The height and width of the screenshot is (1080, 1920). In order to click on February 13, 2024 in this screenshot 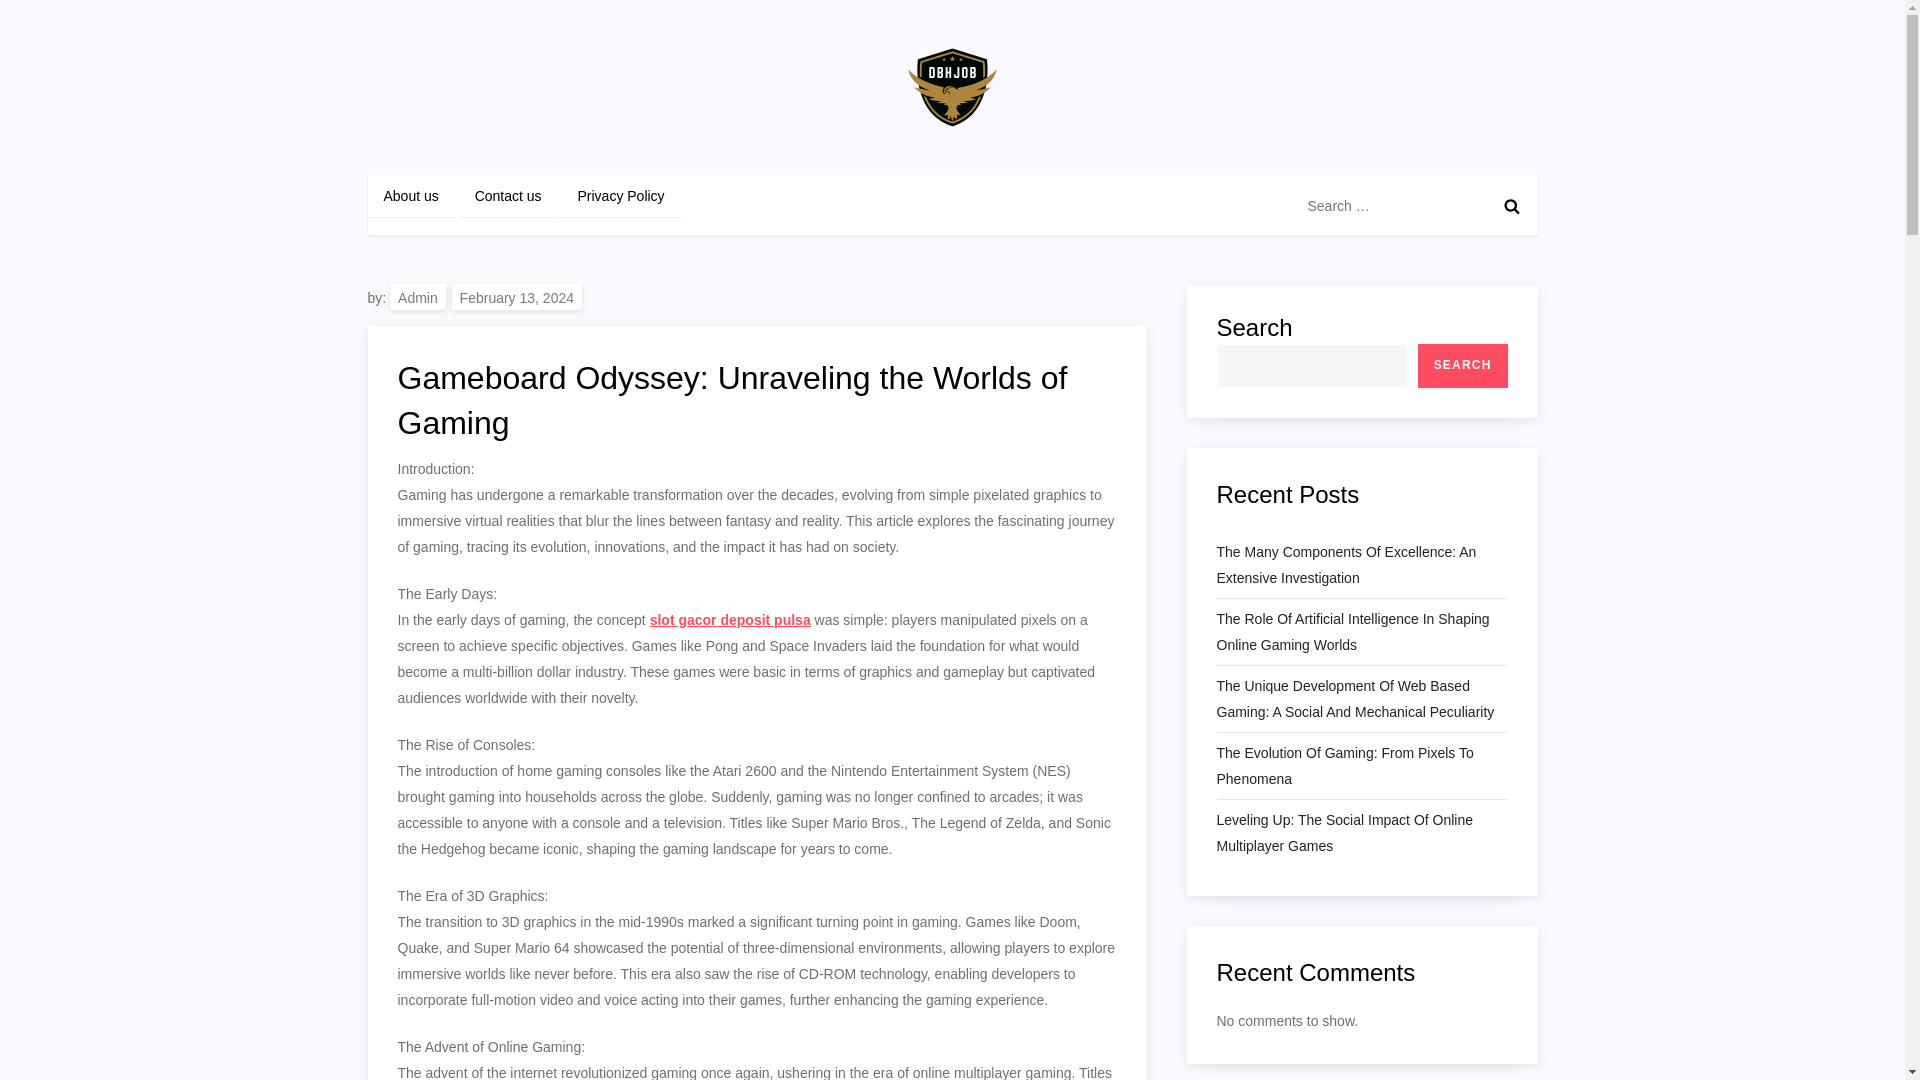, I will do `click(516, 296)`.